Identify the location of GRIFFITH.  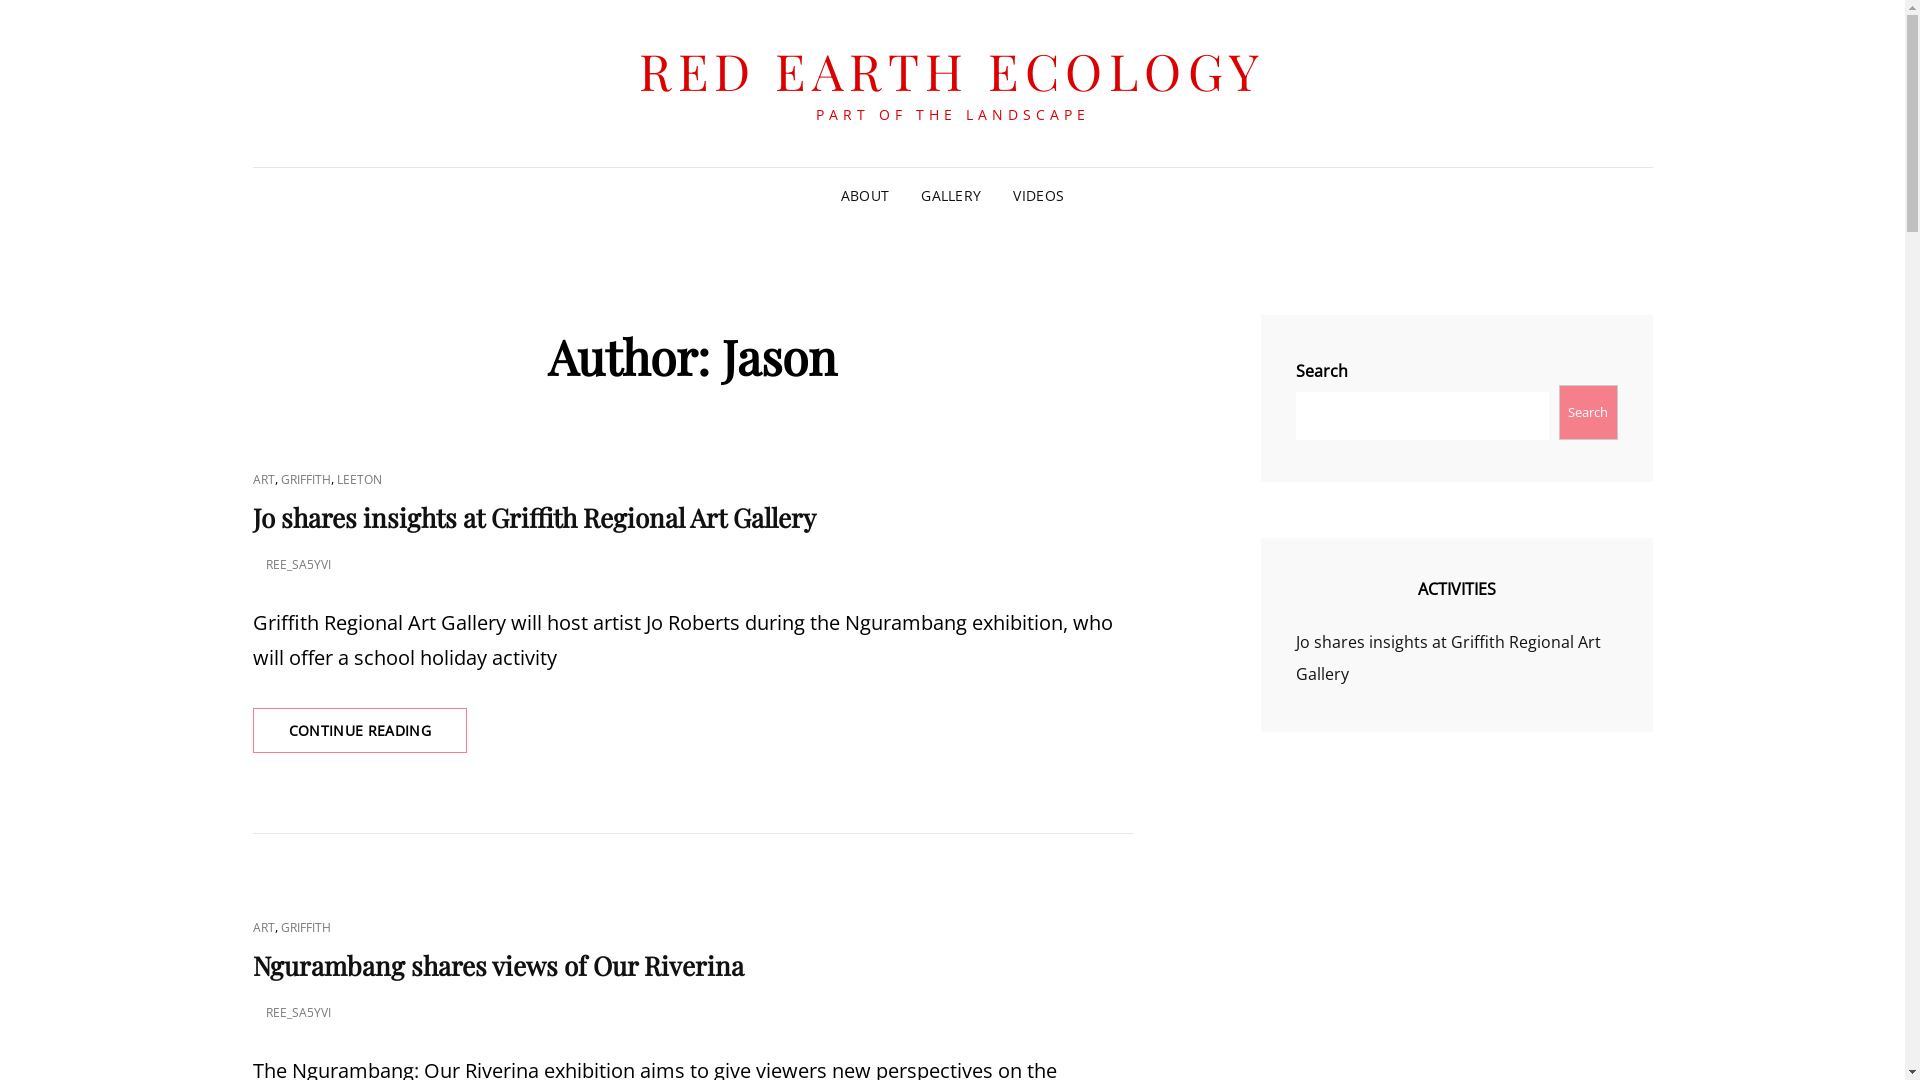
(305, 928).